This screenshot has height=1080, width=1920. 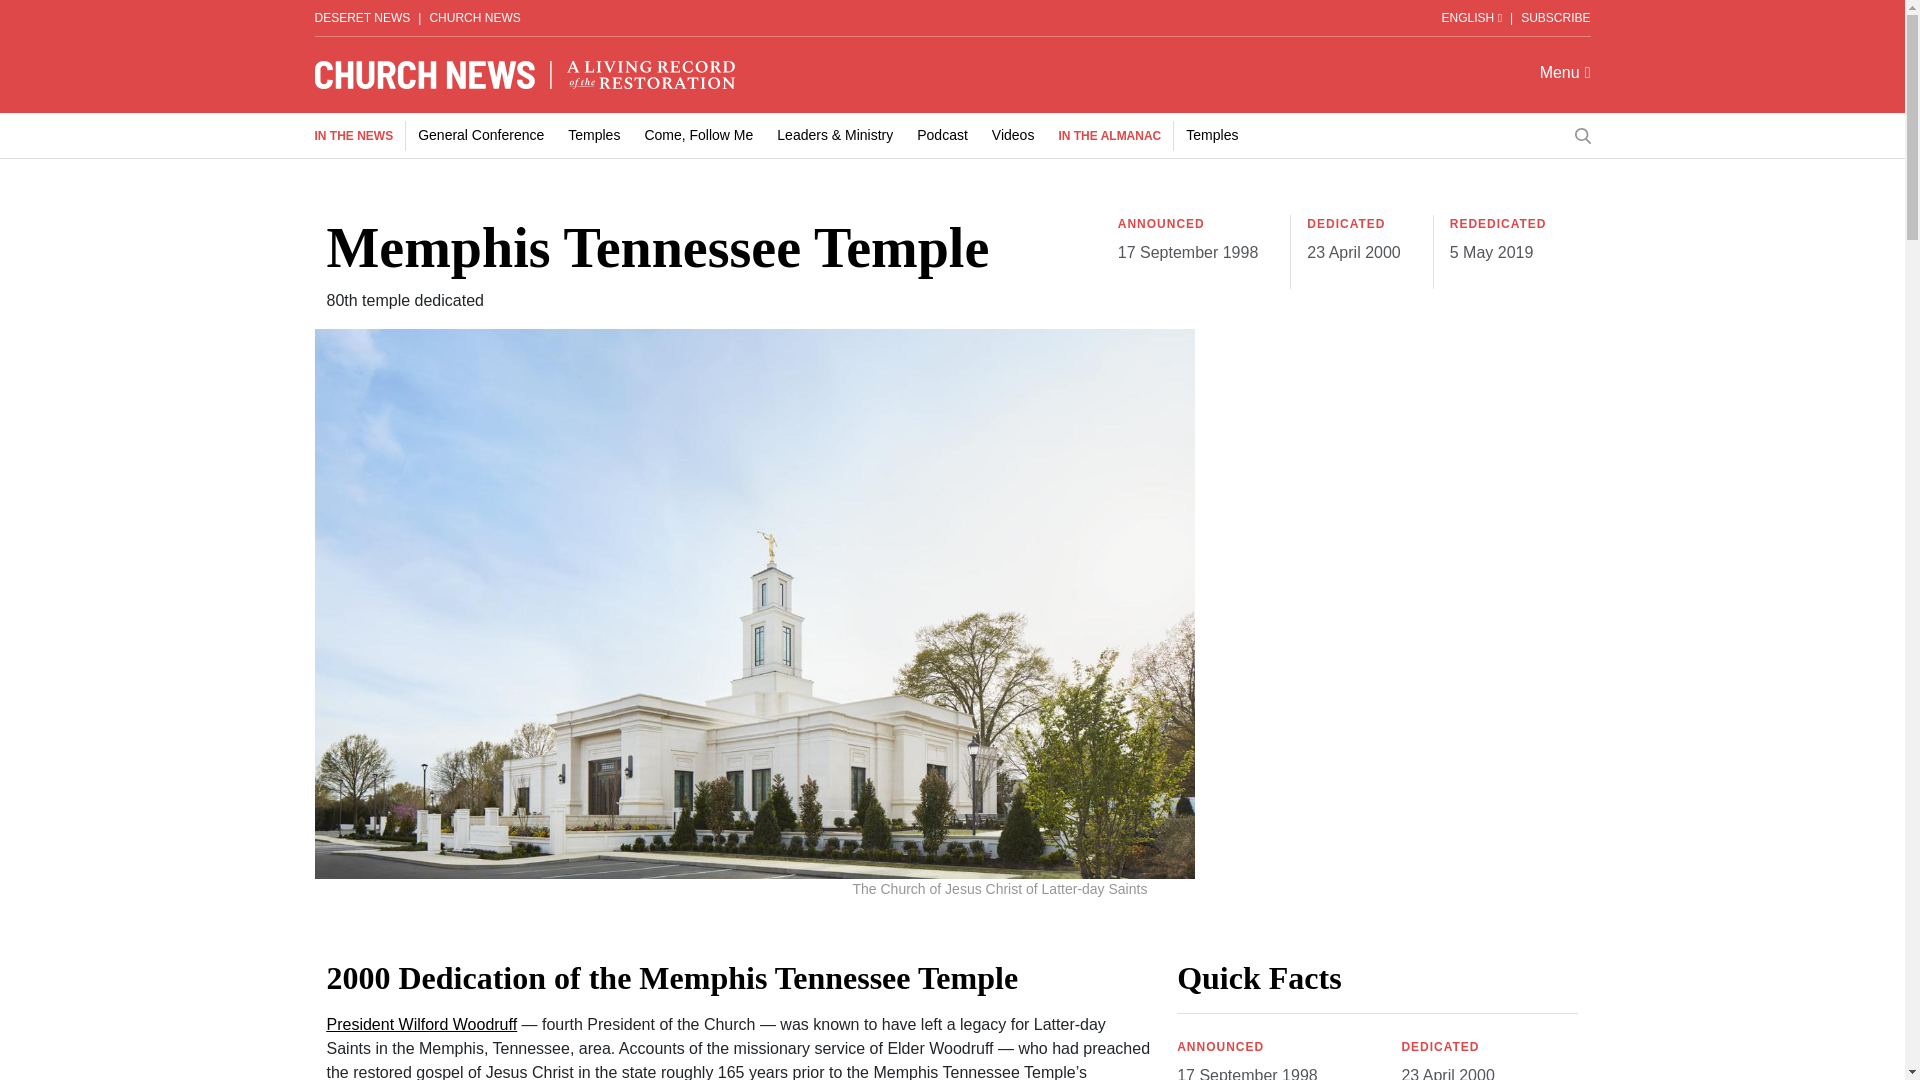 What do you see at coordinates (421, 1024) in the screenshot?
I see `President Wilford Woodruff` at bounding box center [421, 1024].